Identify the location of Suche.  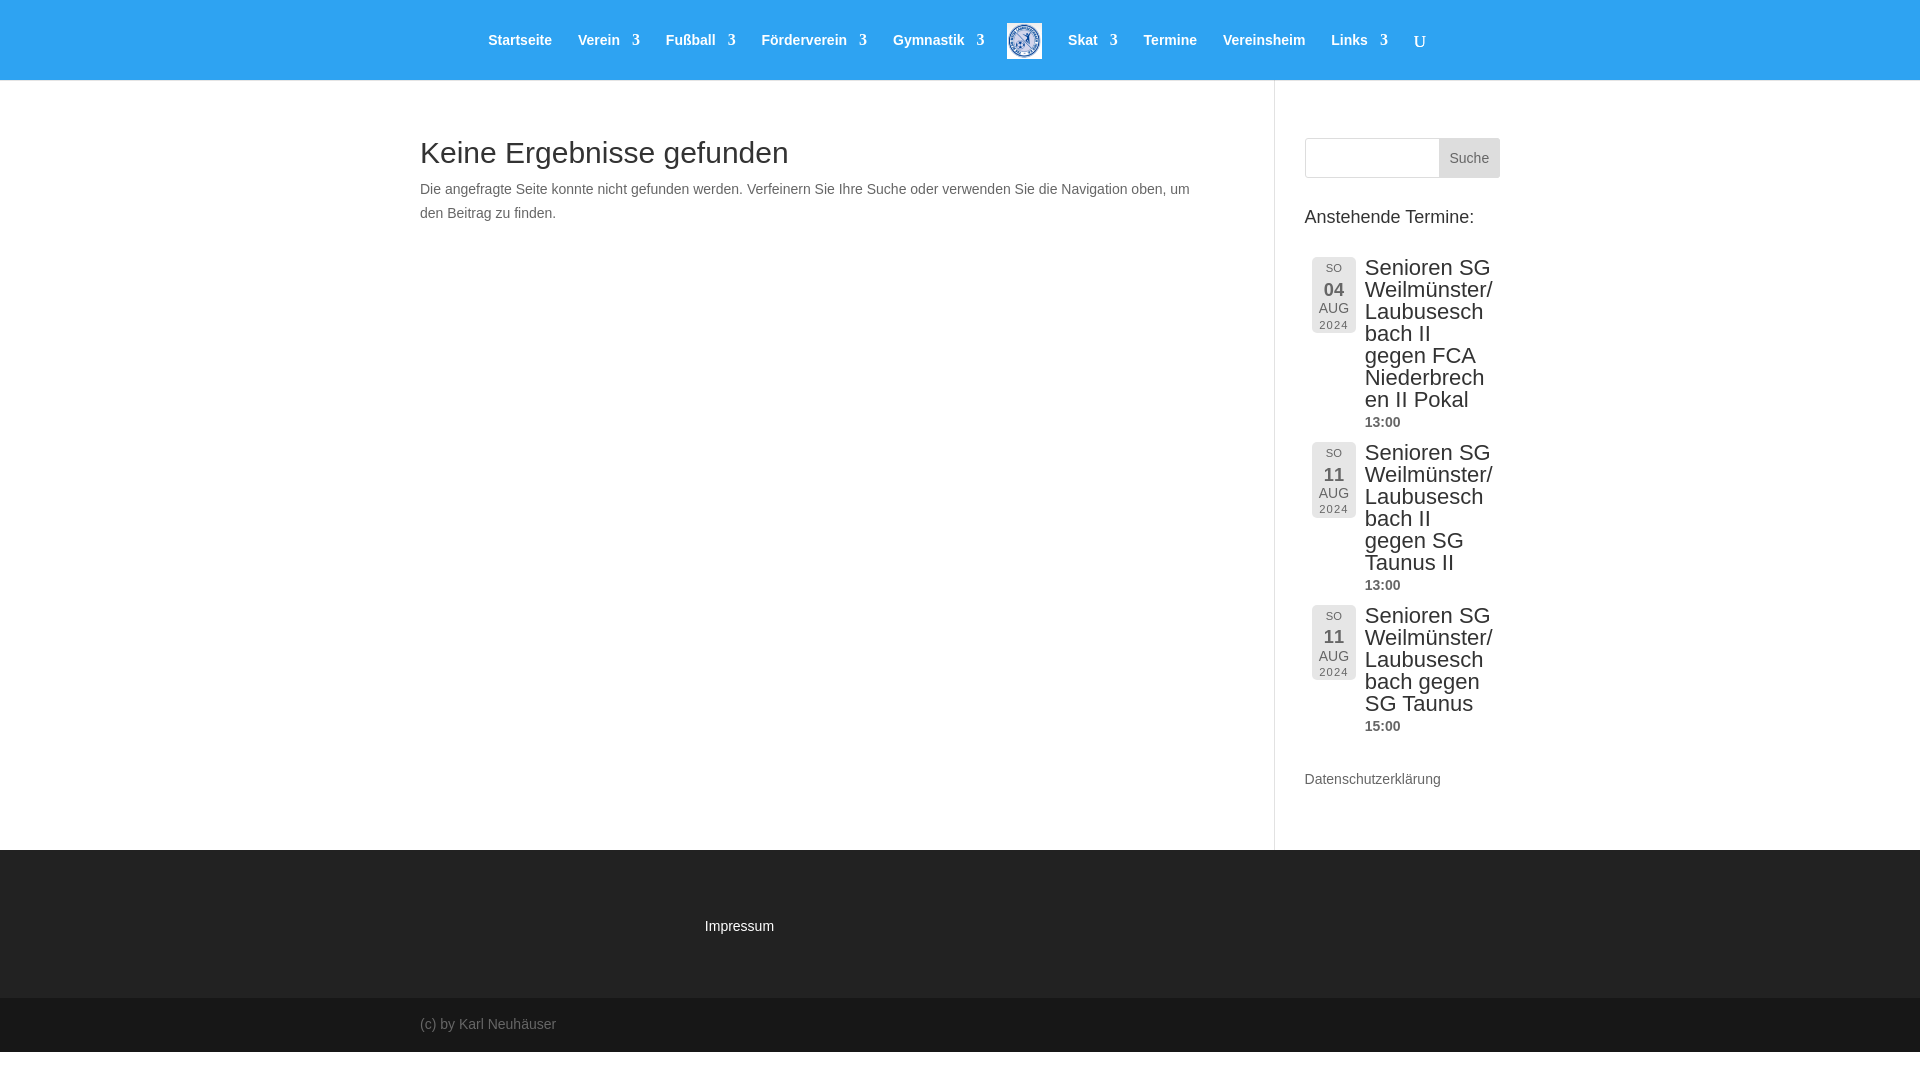
(1468, 158).